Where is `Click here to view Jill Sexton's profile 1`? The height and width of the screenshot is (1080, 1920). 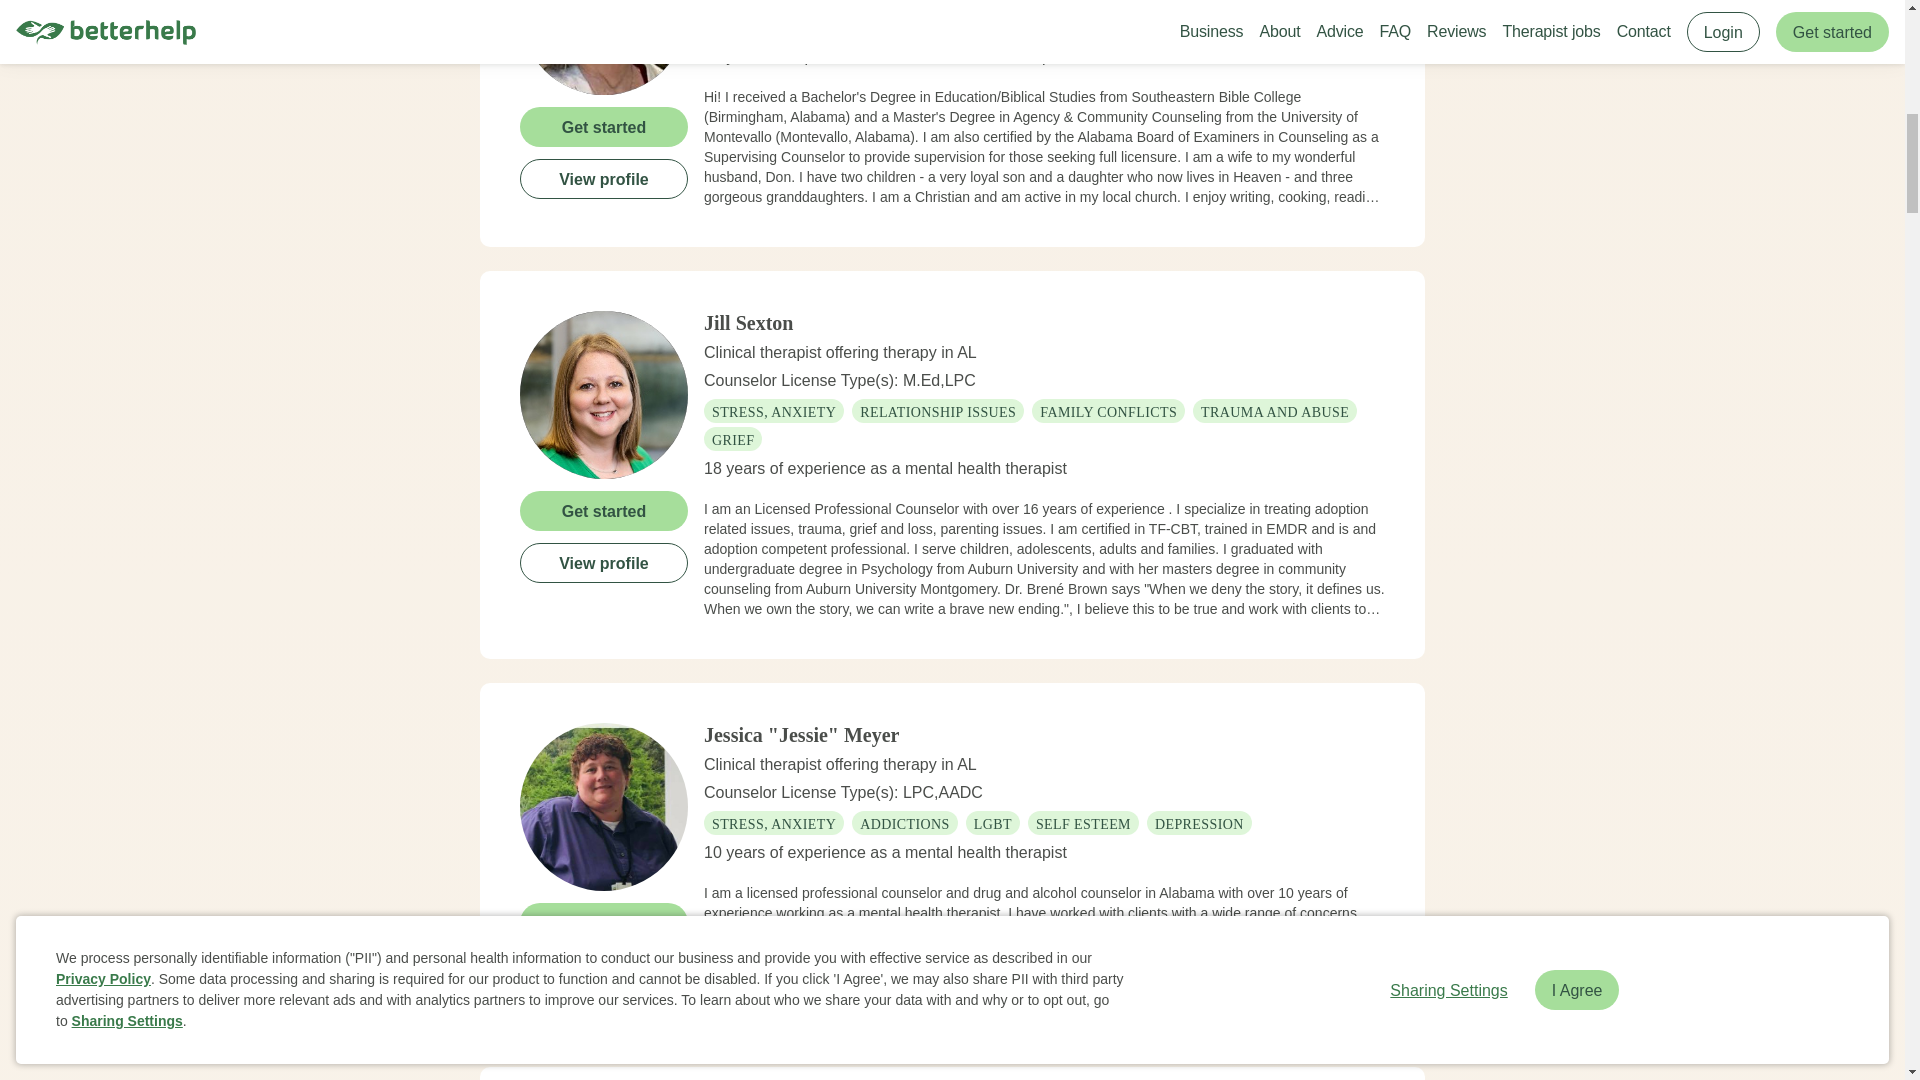
Click here to view Jill Sexton's profile 1 is located at coordinates (604, 394).